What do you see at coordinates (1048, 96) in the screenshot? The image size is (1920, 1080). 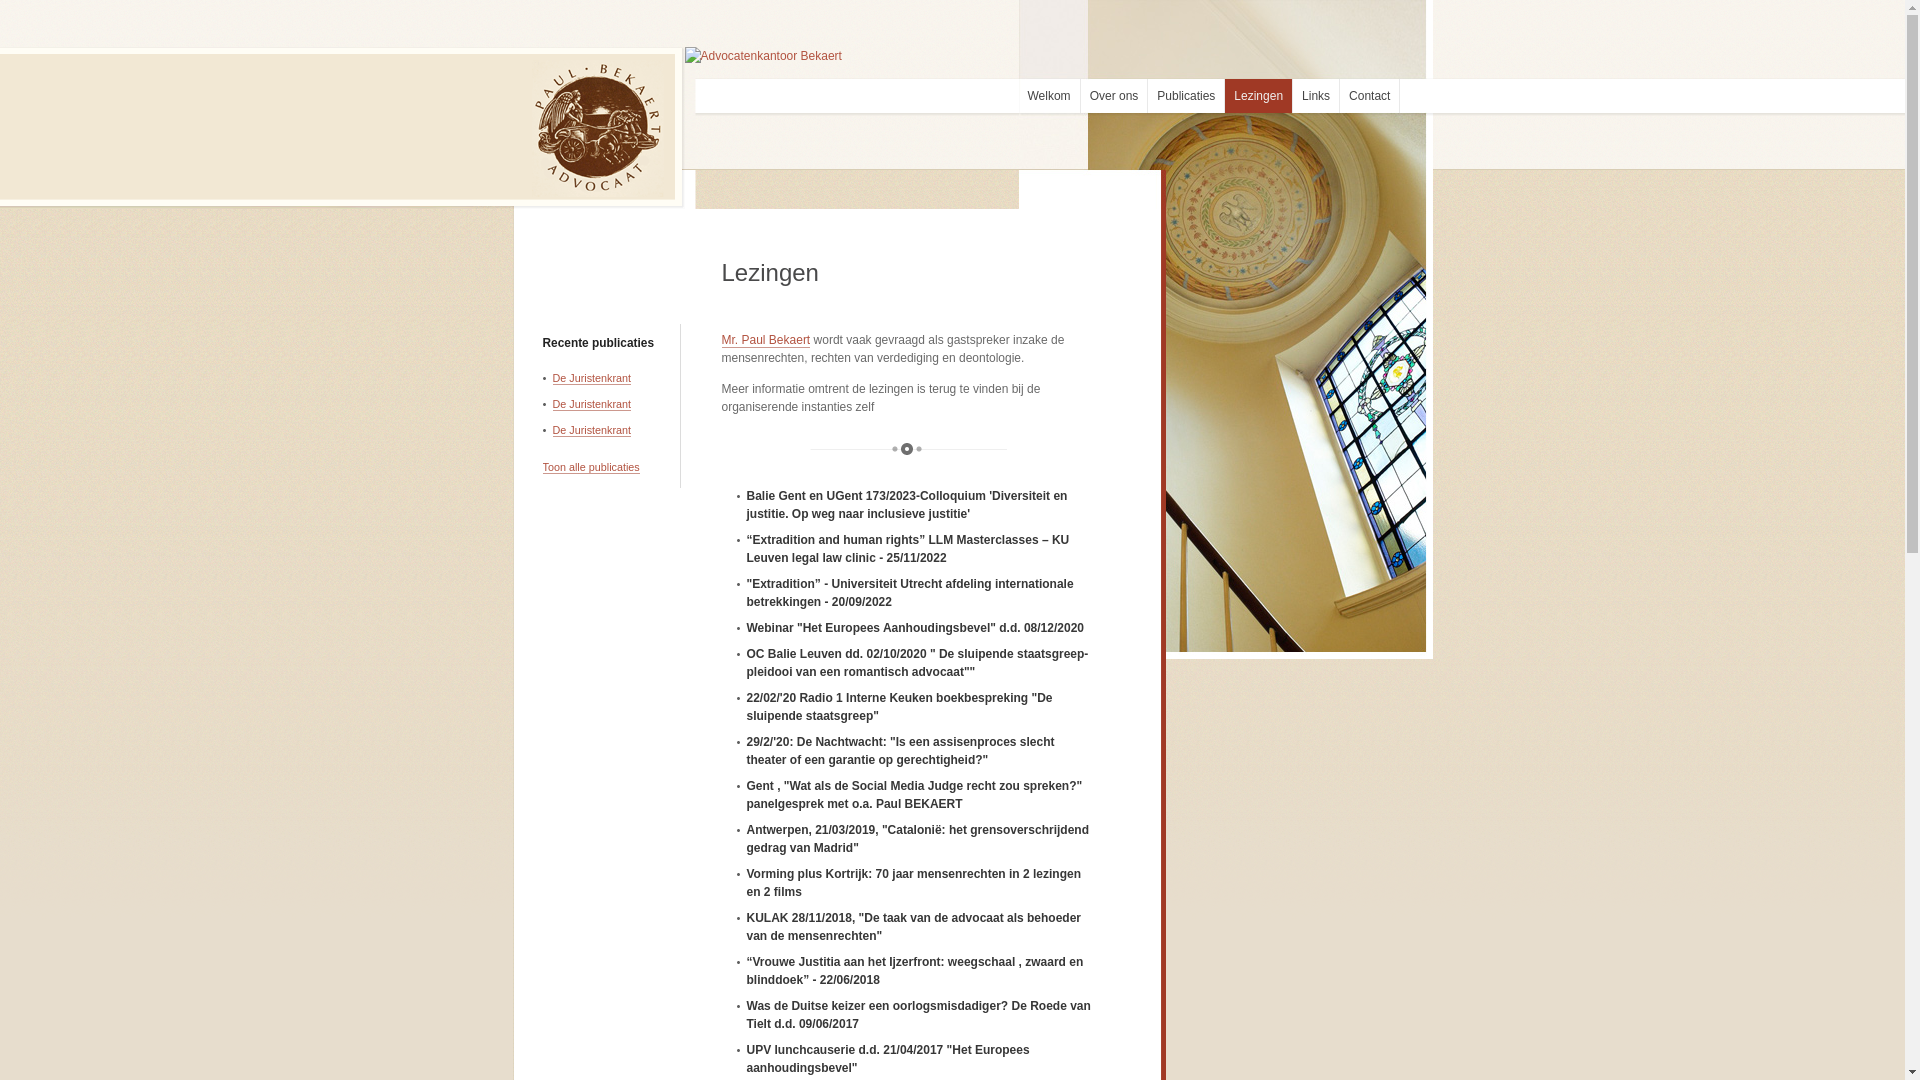 I see `Welkom` at bounding box center [1048, 96].